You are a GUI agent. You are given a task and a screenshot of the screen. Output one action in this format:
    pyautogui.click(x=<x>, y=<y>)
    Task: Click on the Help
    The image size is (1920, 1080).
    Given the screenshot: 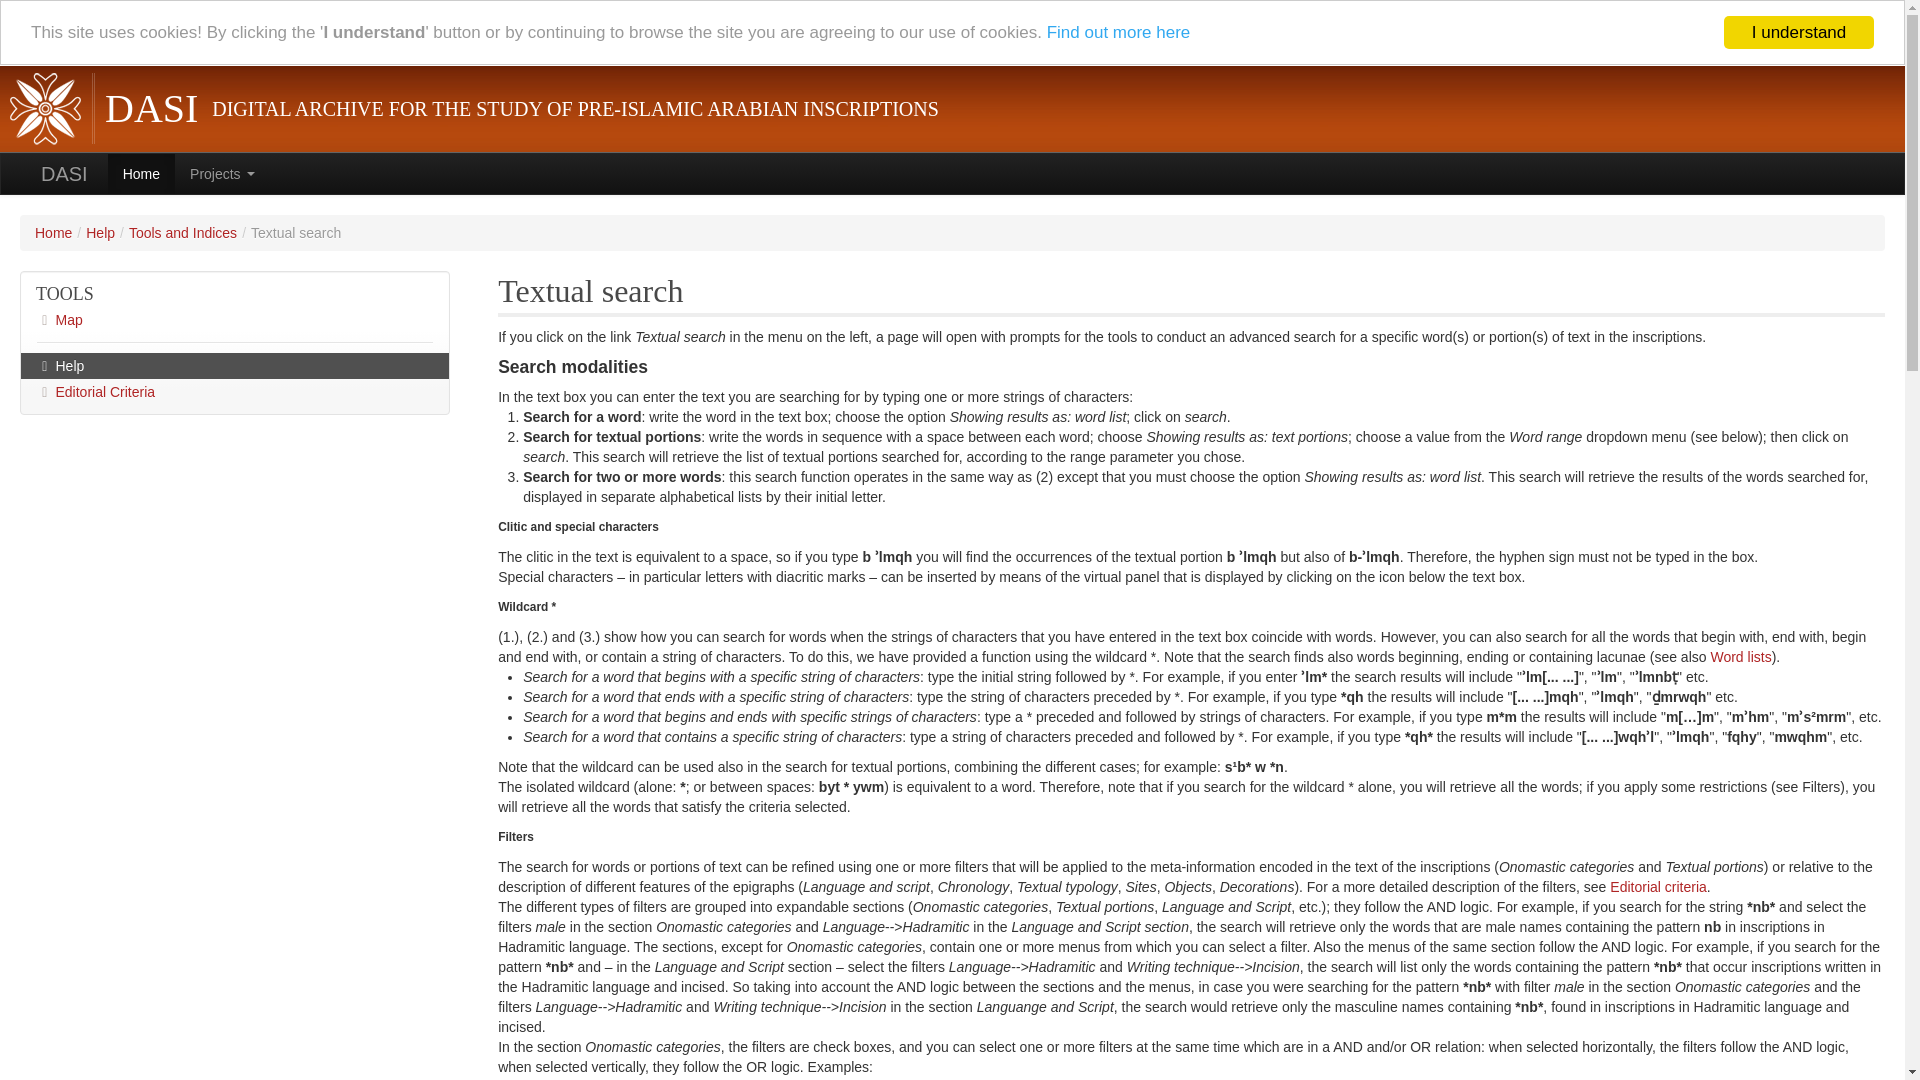 What is the action you would take?
    pyautogui.click(x=100, y=232)
    